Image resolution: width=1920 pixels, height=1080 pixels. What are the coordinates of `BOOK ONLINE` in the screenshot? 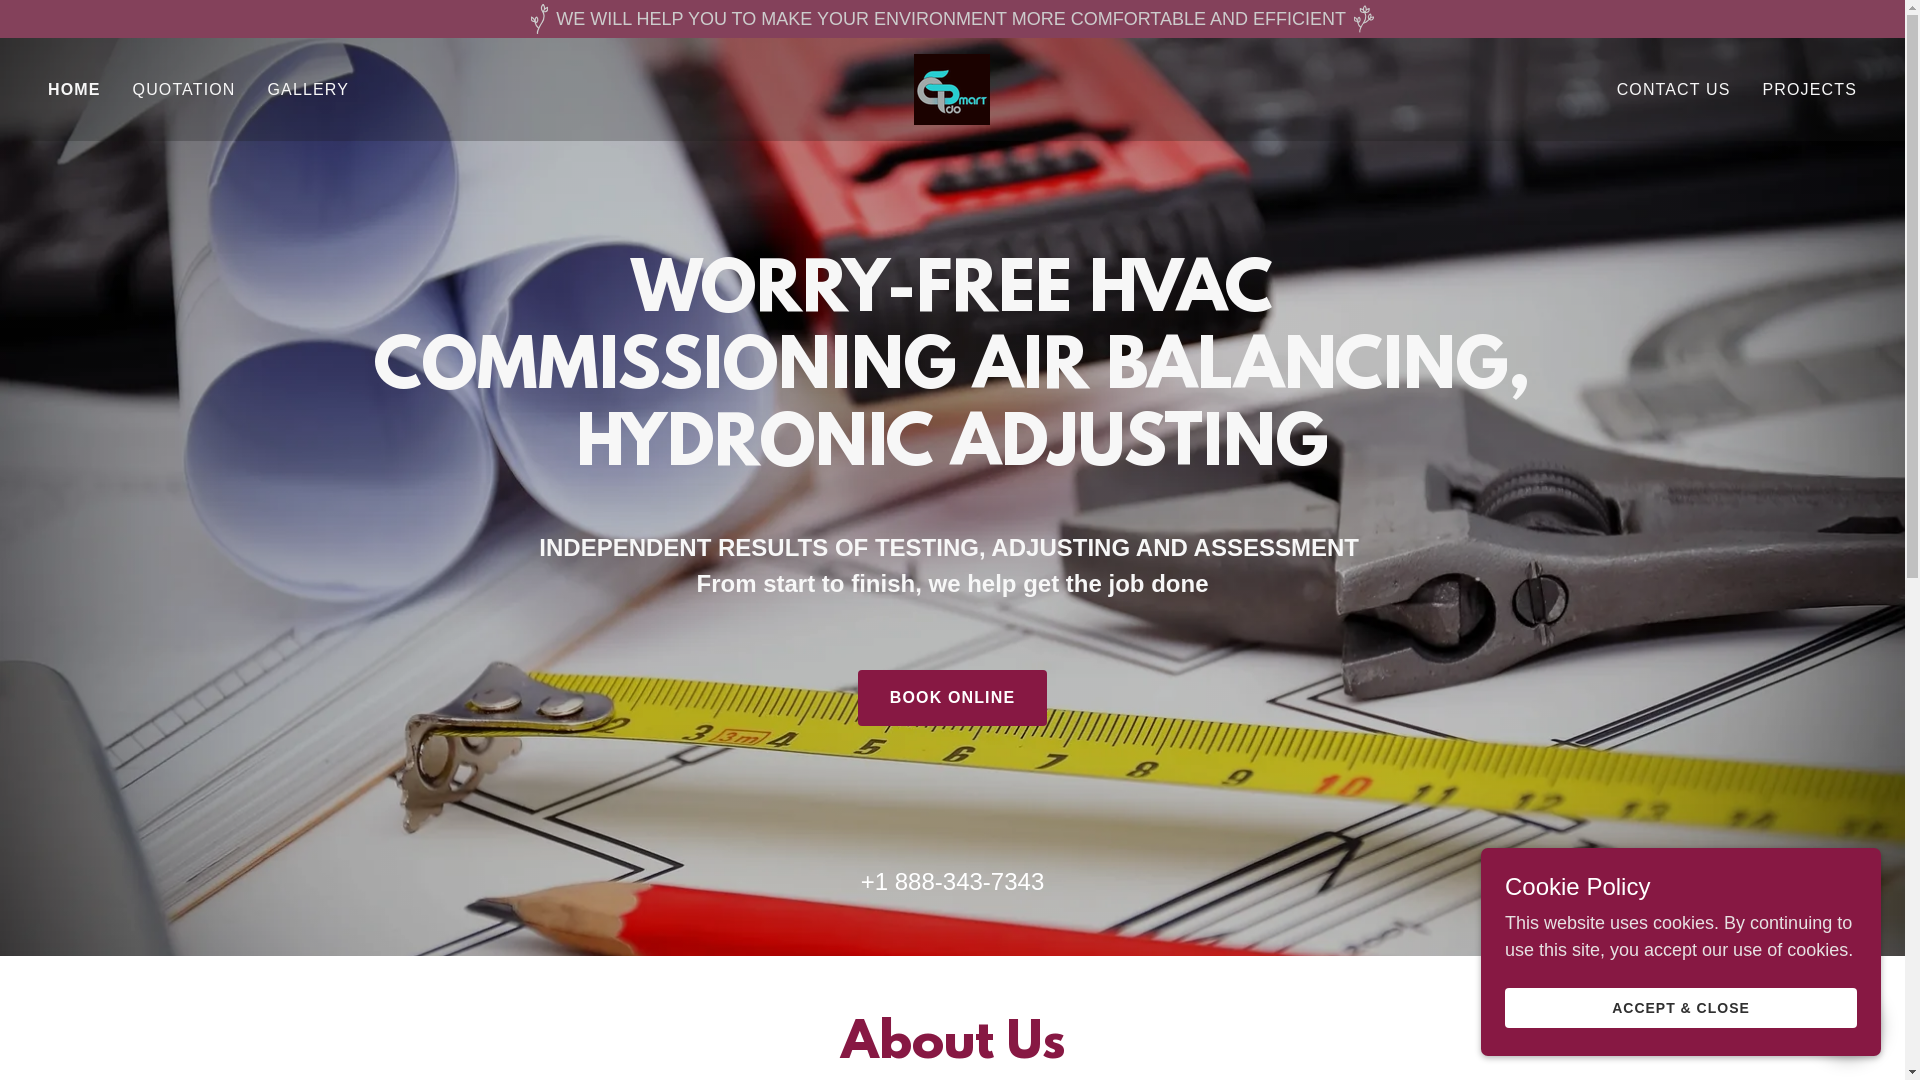 It's located at (952, 698).